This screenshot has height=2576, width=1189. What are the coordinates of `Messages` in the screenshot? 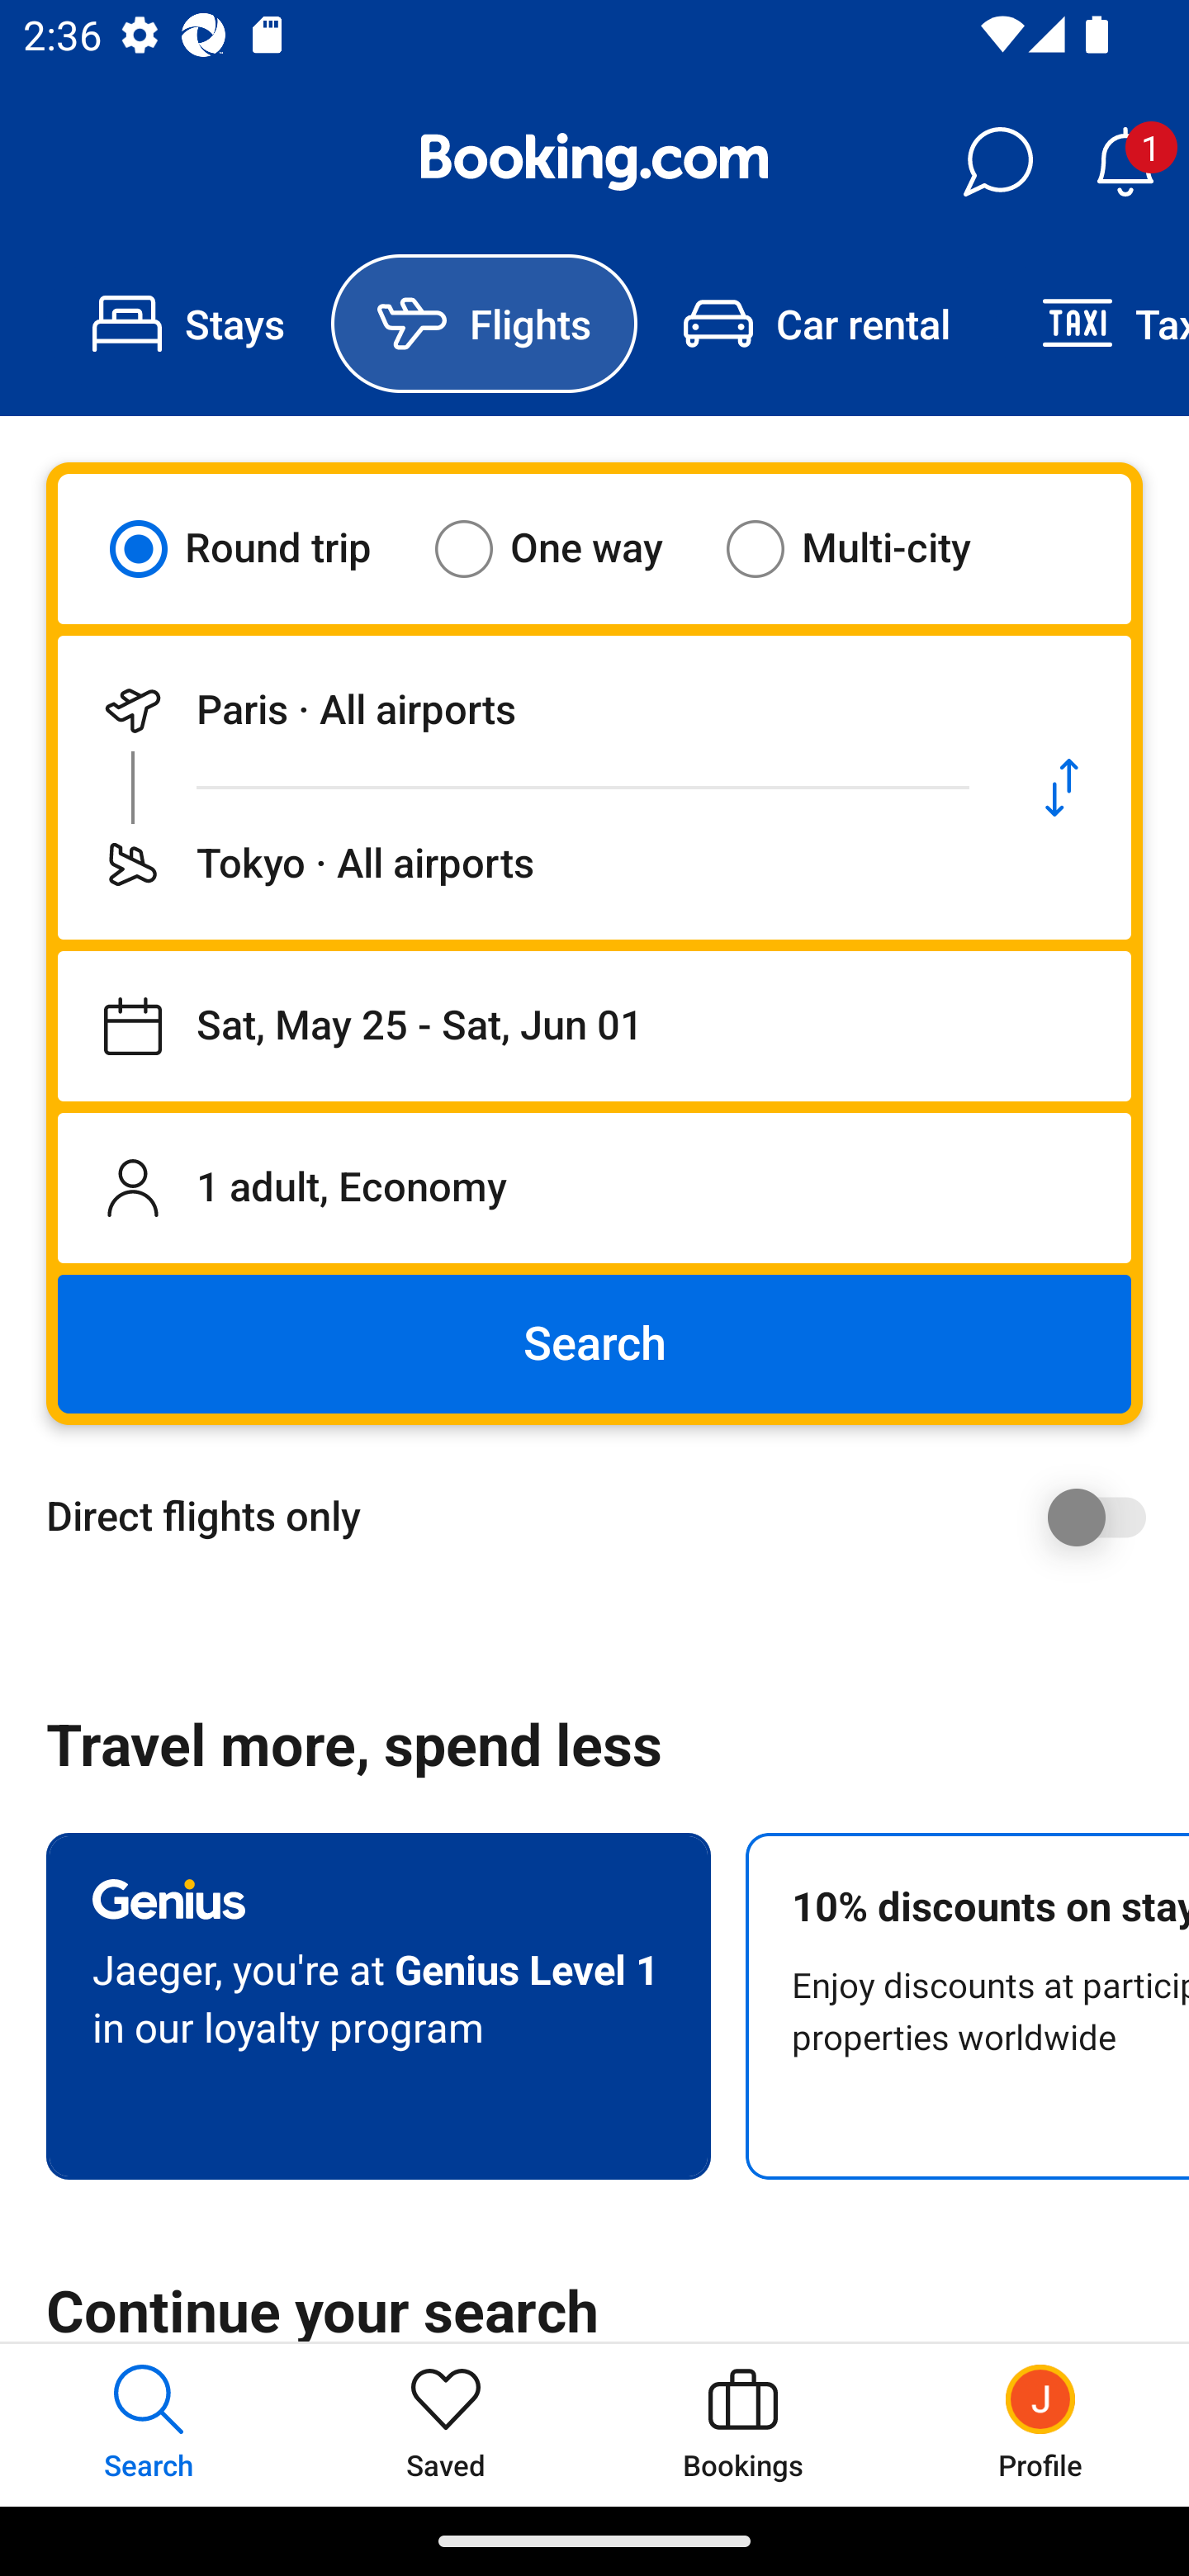 It's located at (997, 162).